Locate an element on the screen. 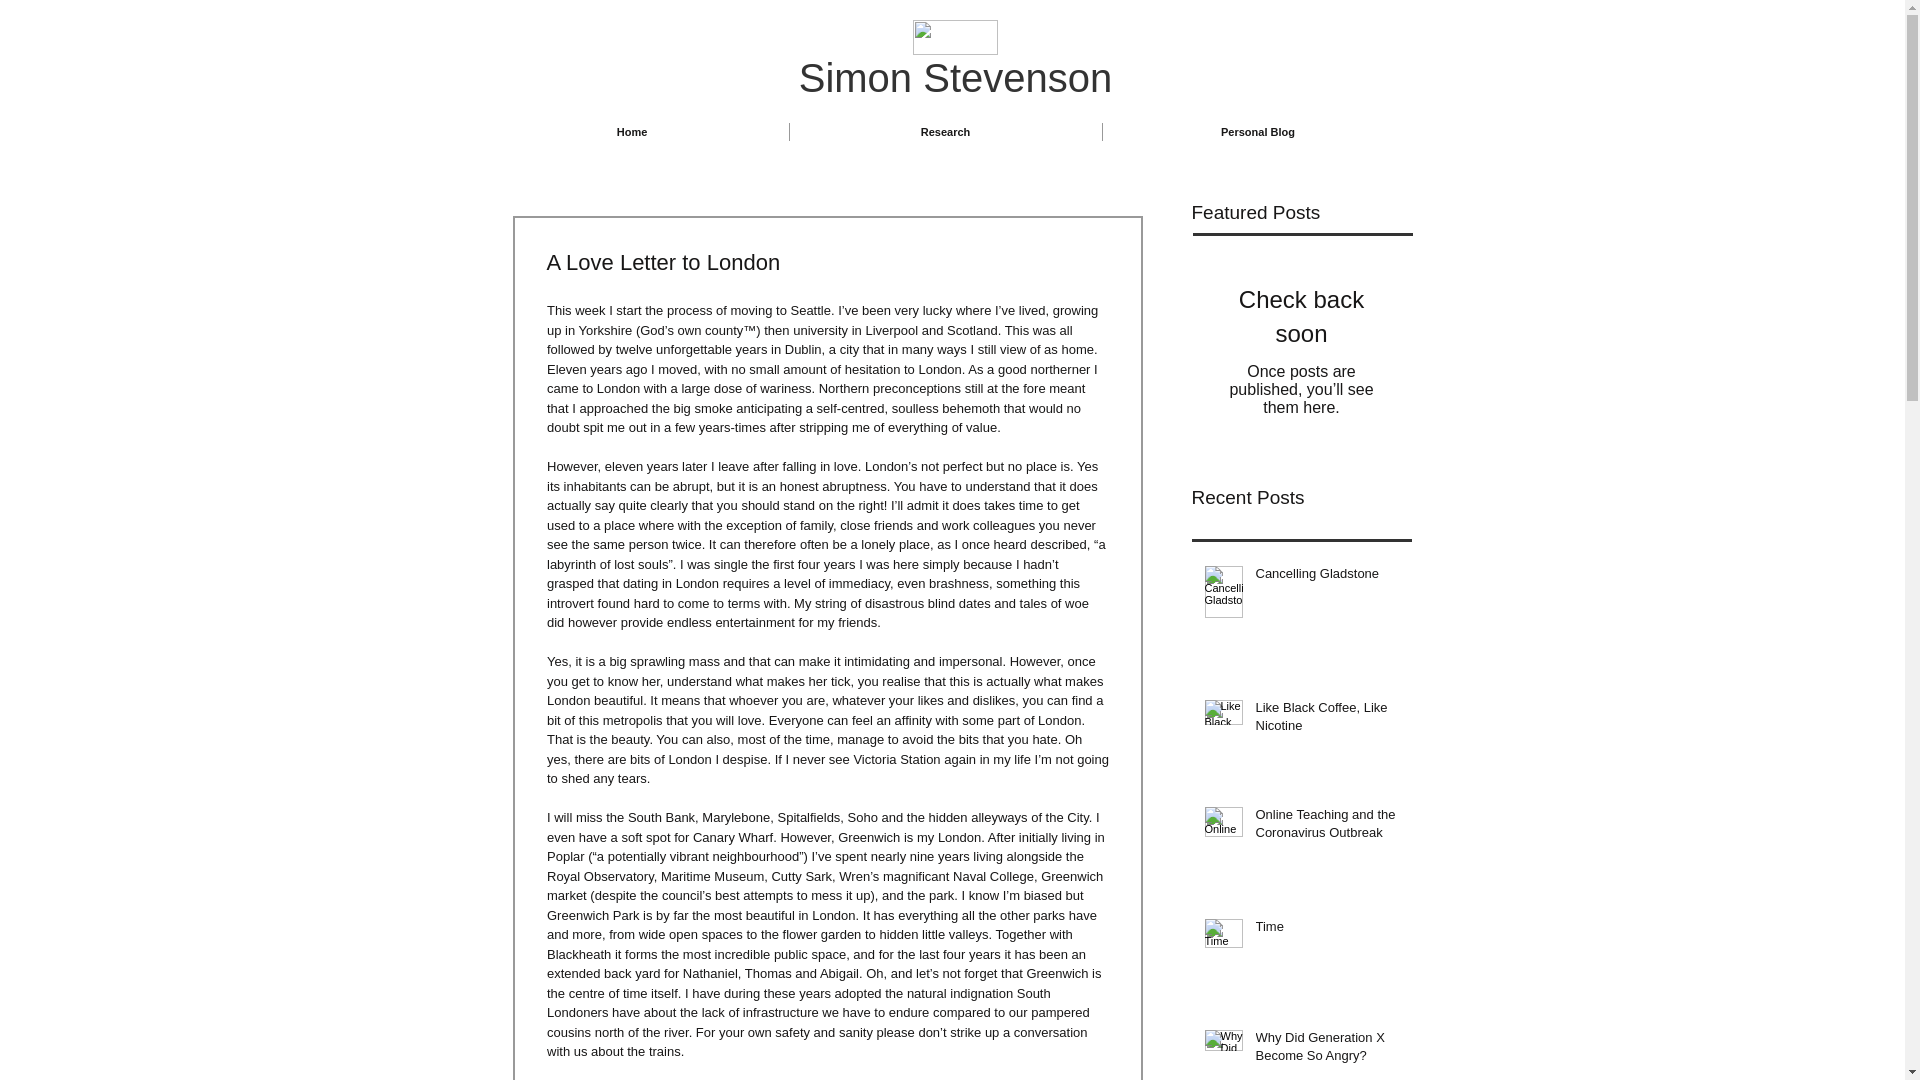 This screenshot has height=1080, width=1920. Time is located at coordinates (1327, 930).